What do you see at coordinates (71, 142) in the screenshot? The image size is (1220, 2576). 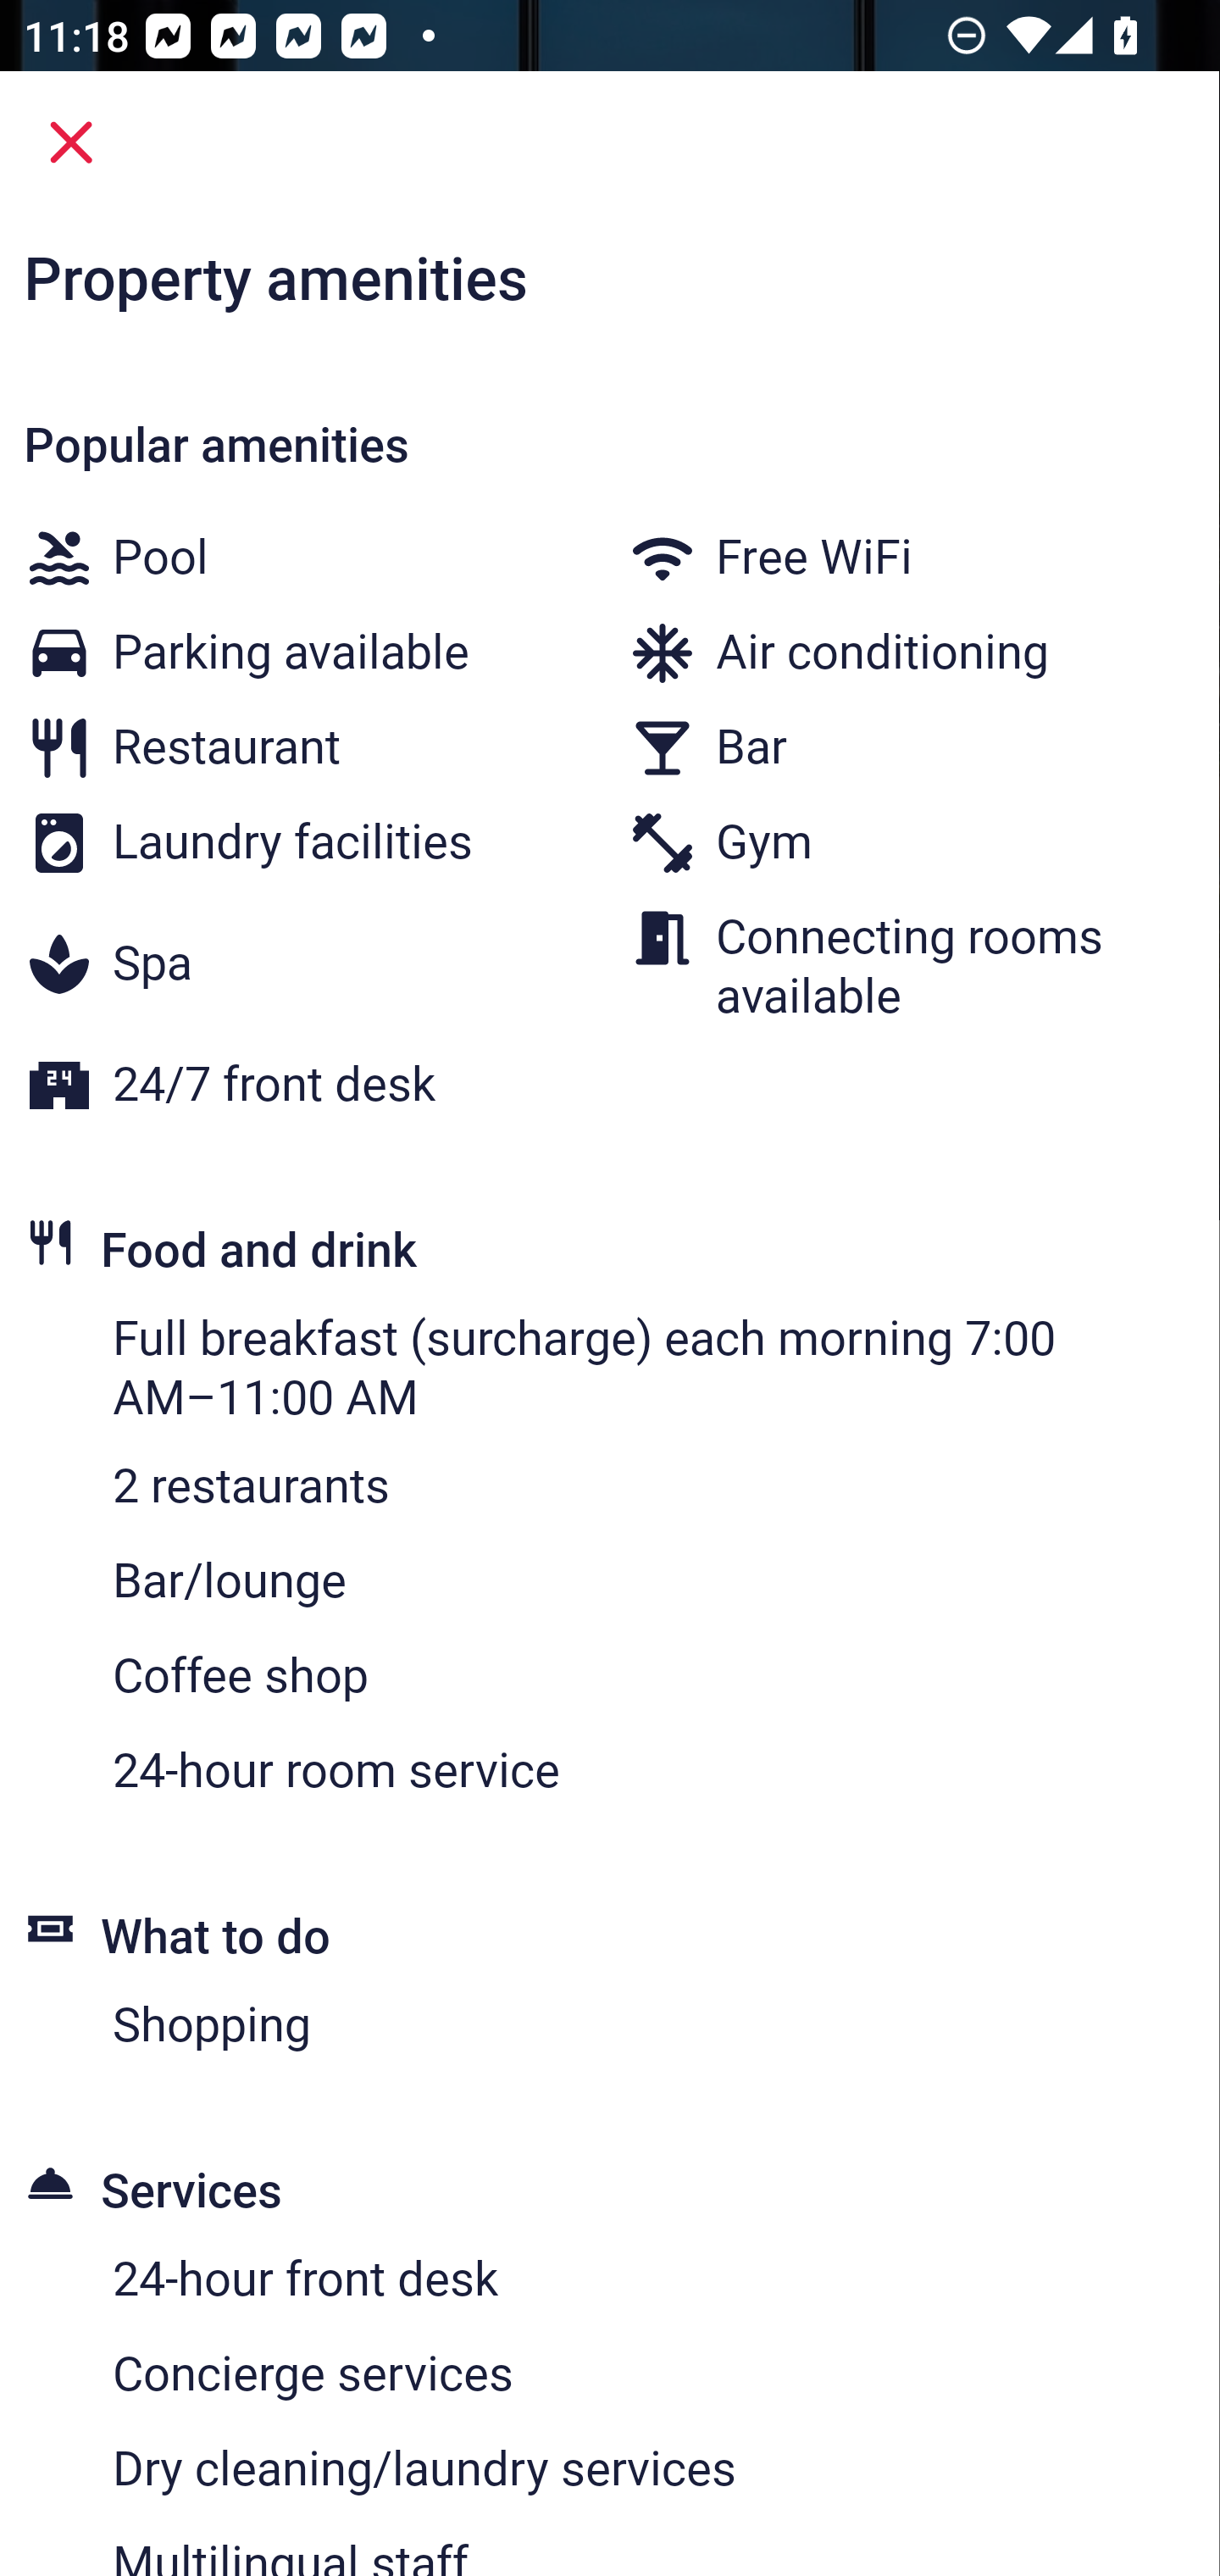 I see `Close` at bounding box center [71, 142].